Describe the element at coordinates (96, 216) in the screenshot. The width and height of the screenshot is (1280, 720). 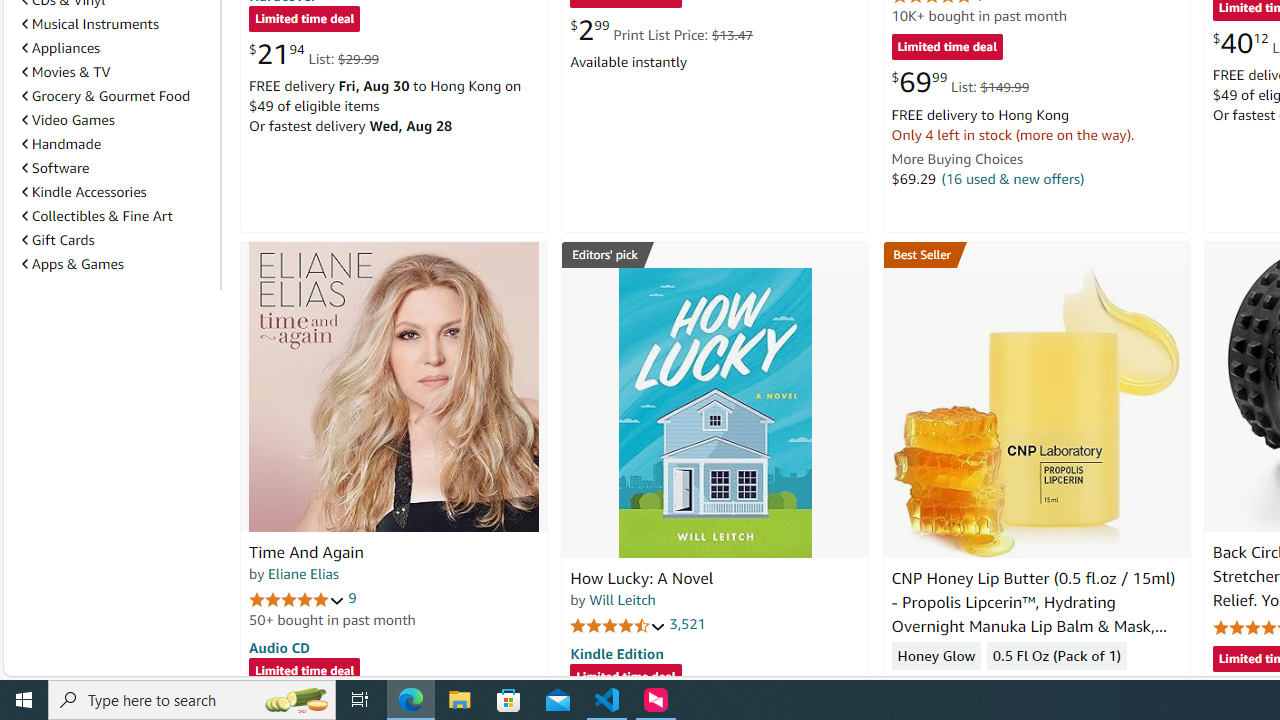
I see `Collectibles & Fine Art` at that location.